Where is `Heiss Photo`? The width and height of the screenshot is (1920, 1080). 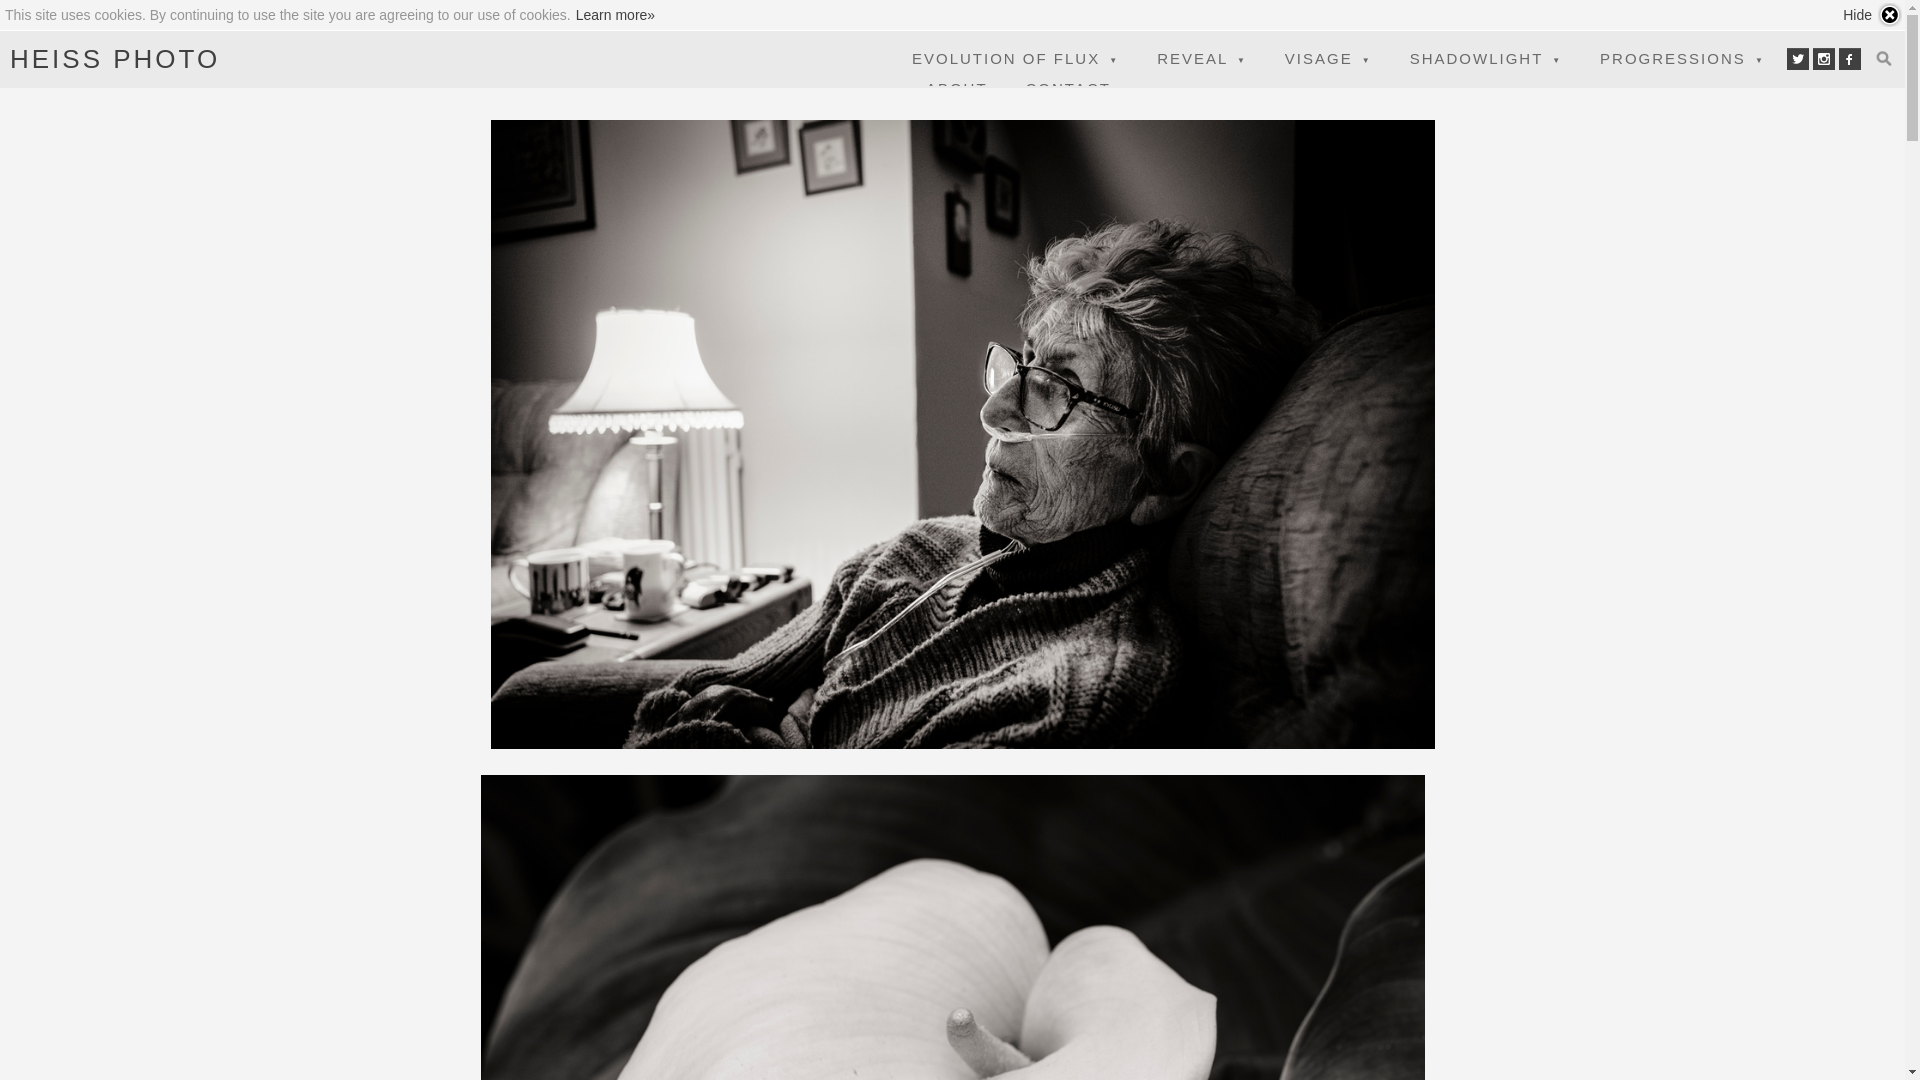
Heiss Photo is located at coordinates (115, 59).